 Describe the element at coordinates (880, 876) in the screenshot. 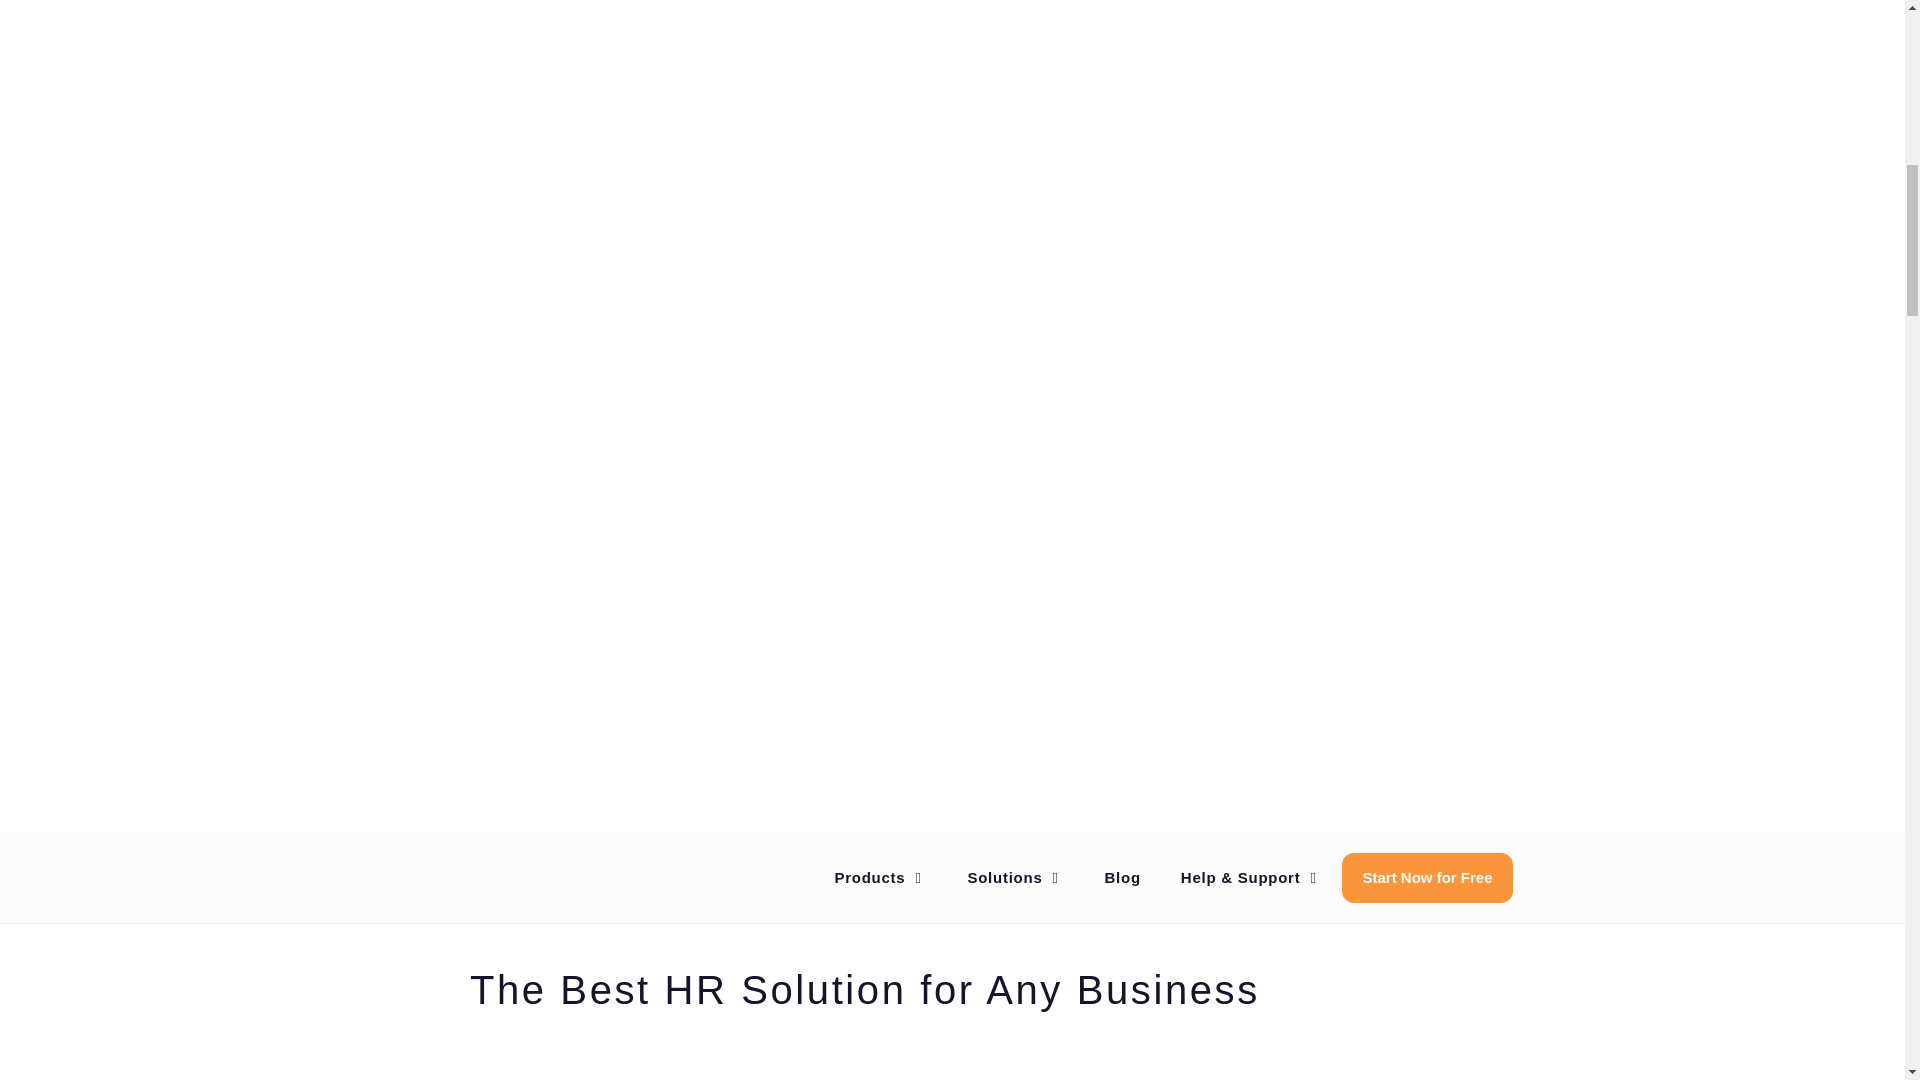

I see `Products` at that location.